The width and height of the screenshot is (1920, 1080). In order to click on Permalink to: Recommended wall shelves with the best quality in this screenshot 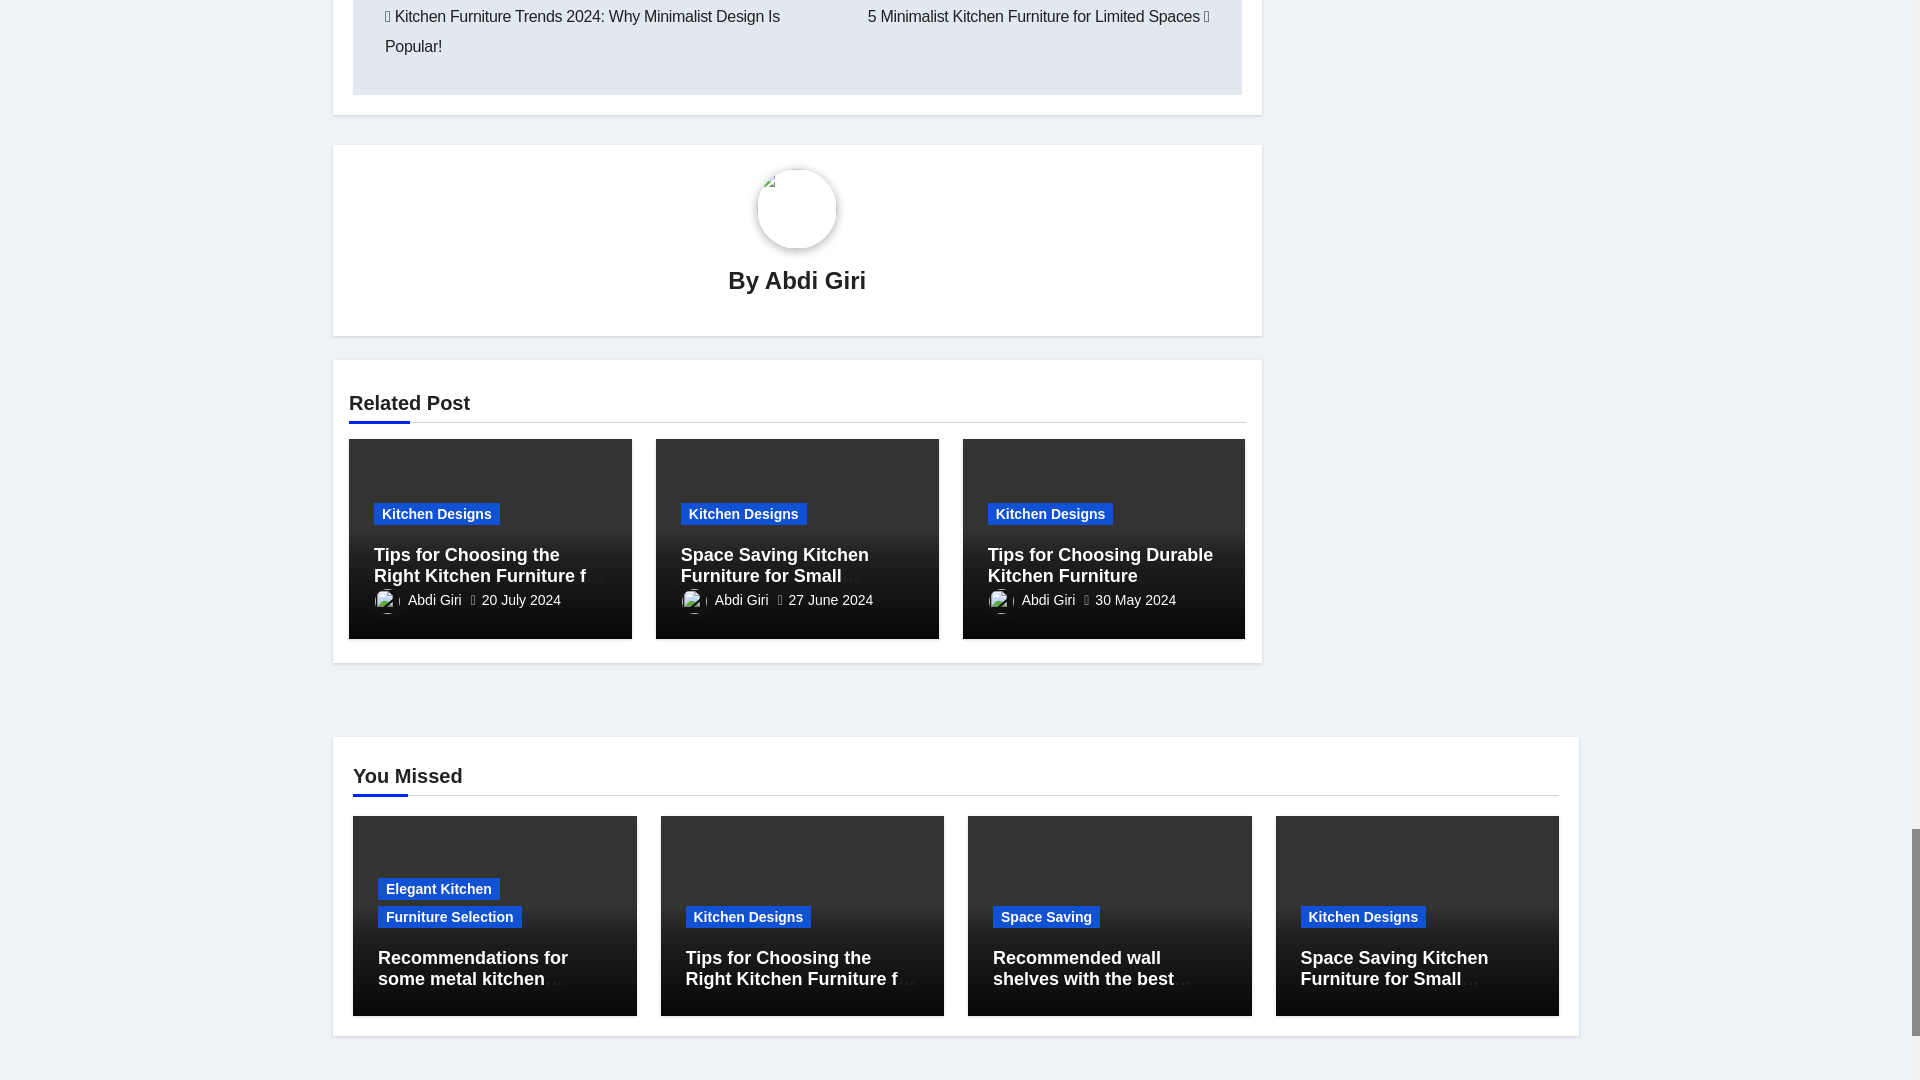, I will do `click(1092, 979)`.